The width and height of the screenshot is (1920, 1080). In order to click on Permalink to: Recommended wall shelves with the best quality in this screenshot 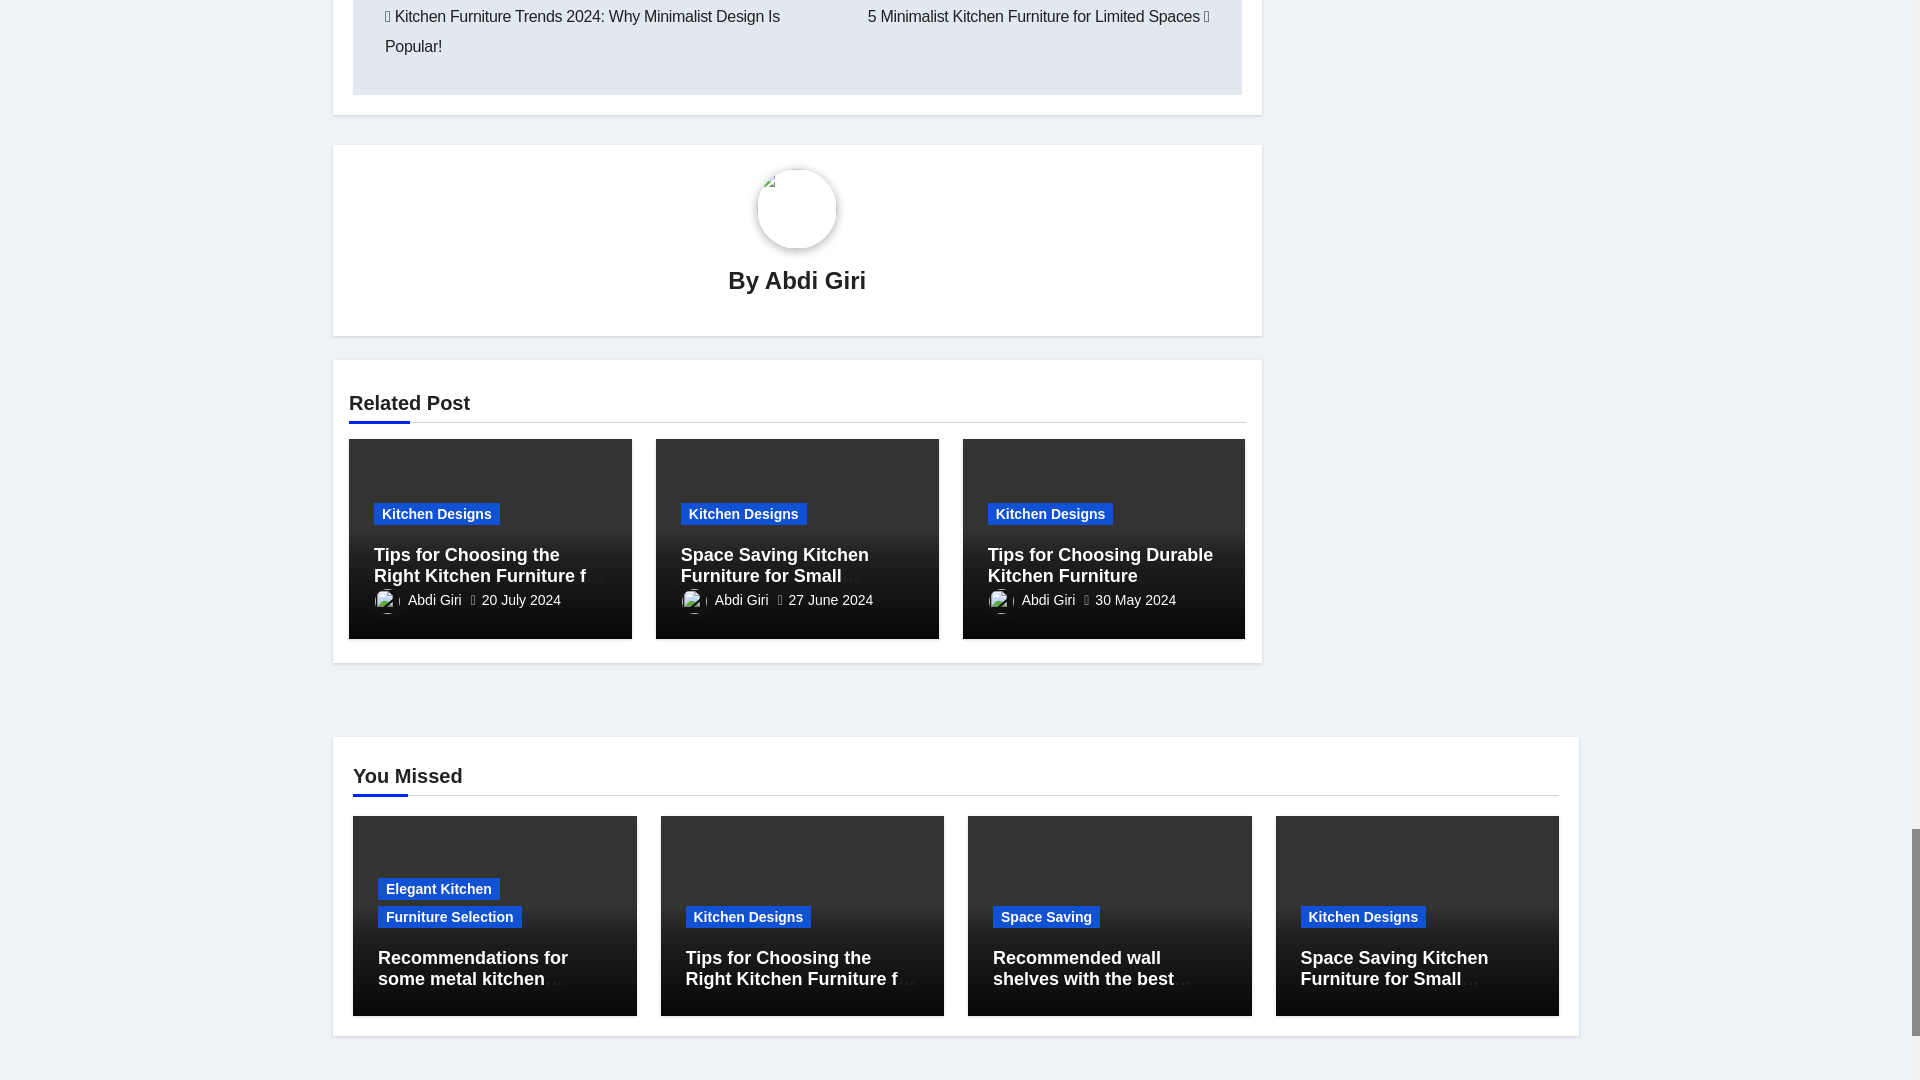, I will do `click(1092, 979)`.